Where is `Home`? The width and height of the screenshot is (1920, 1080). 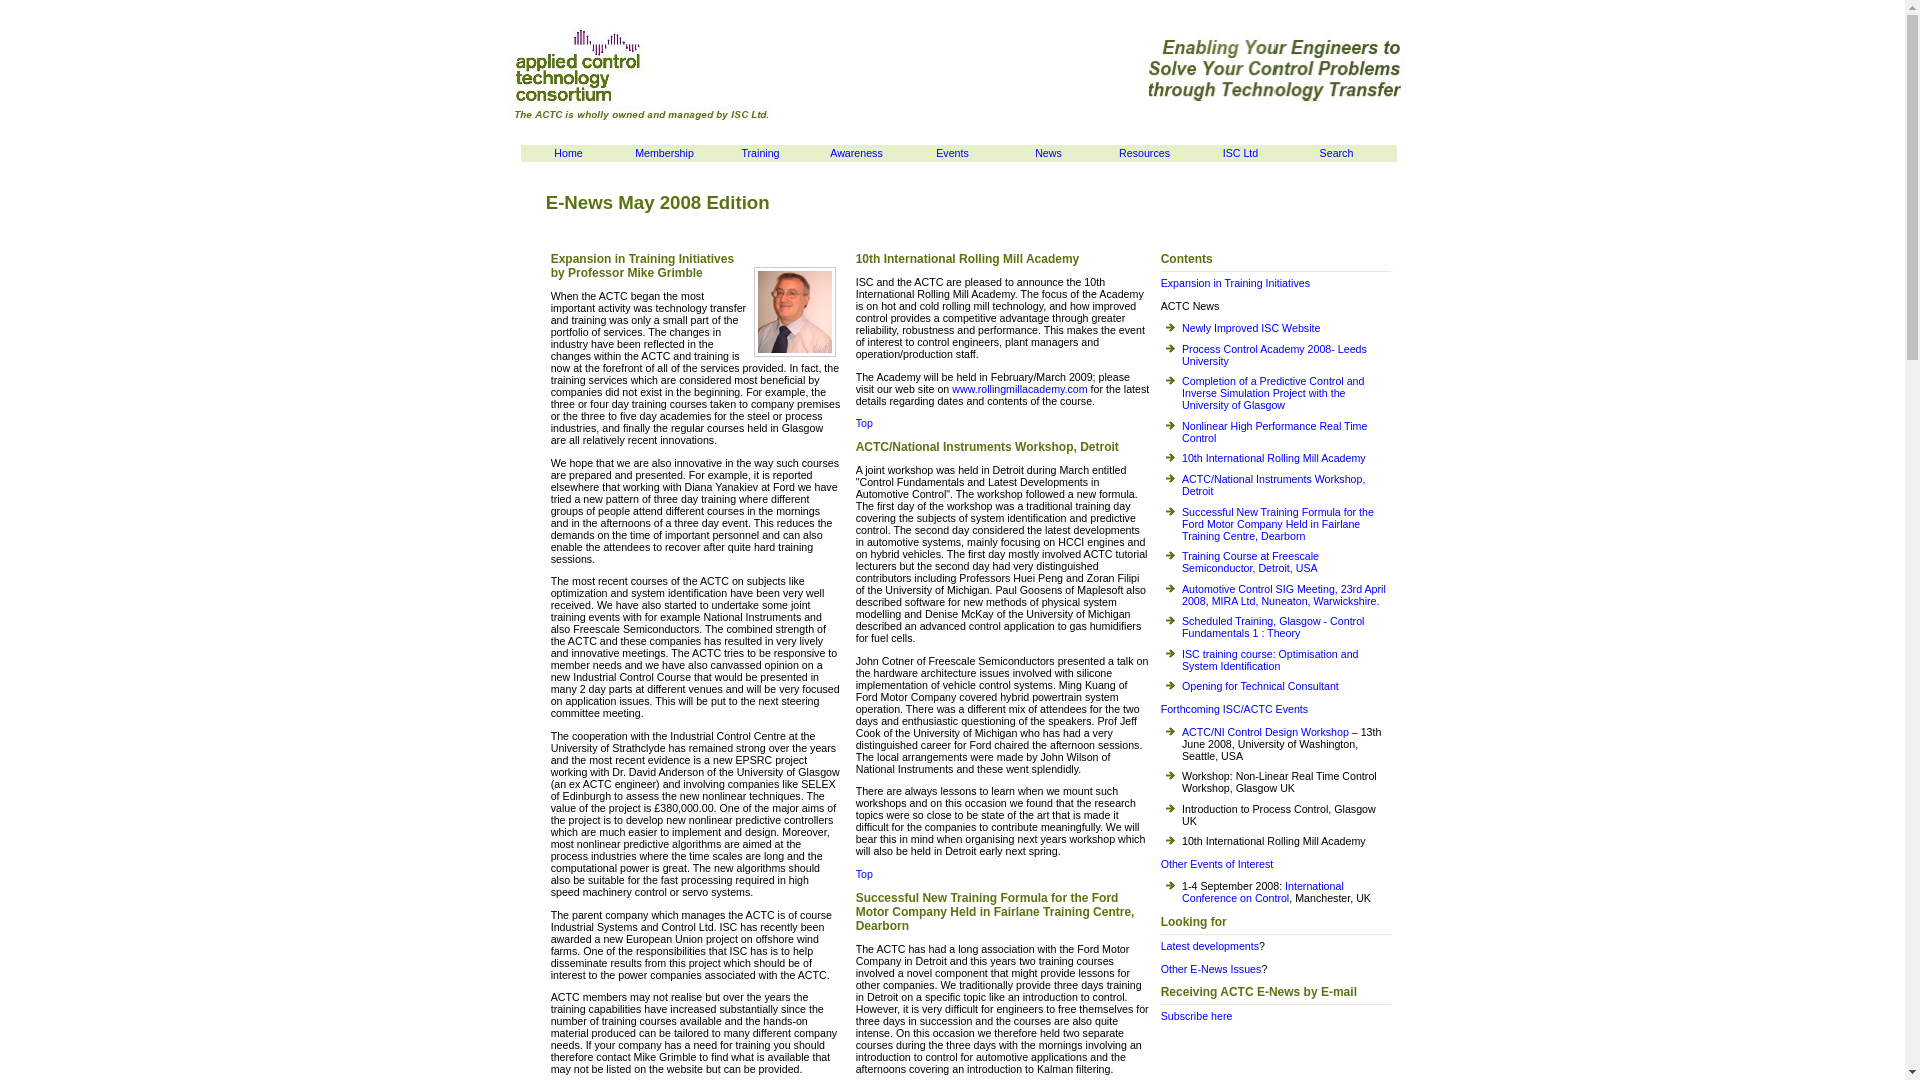 Home is located at coordinates (568, 153).